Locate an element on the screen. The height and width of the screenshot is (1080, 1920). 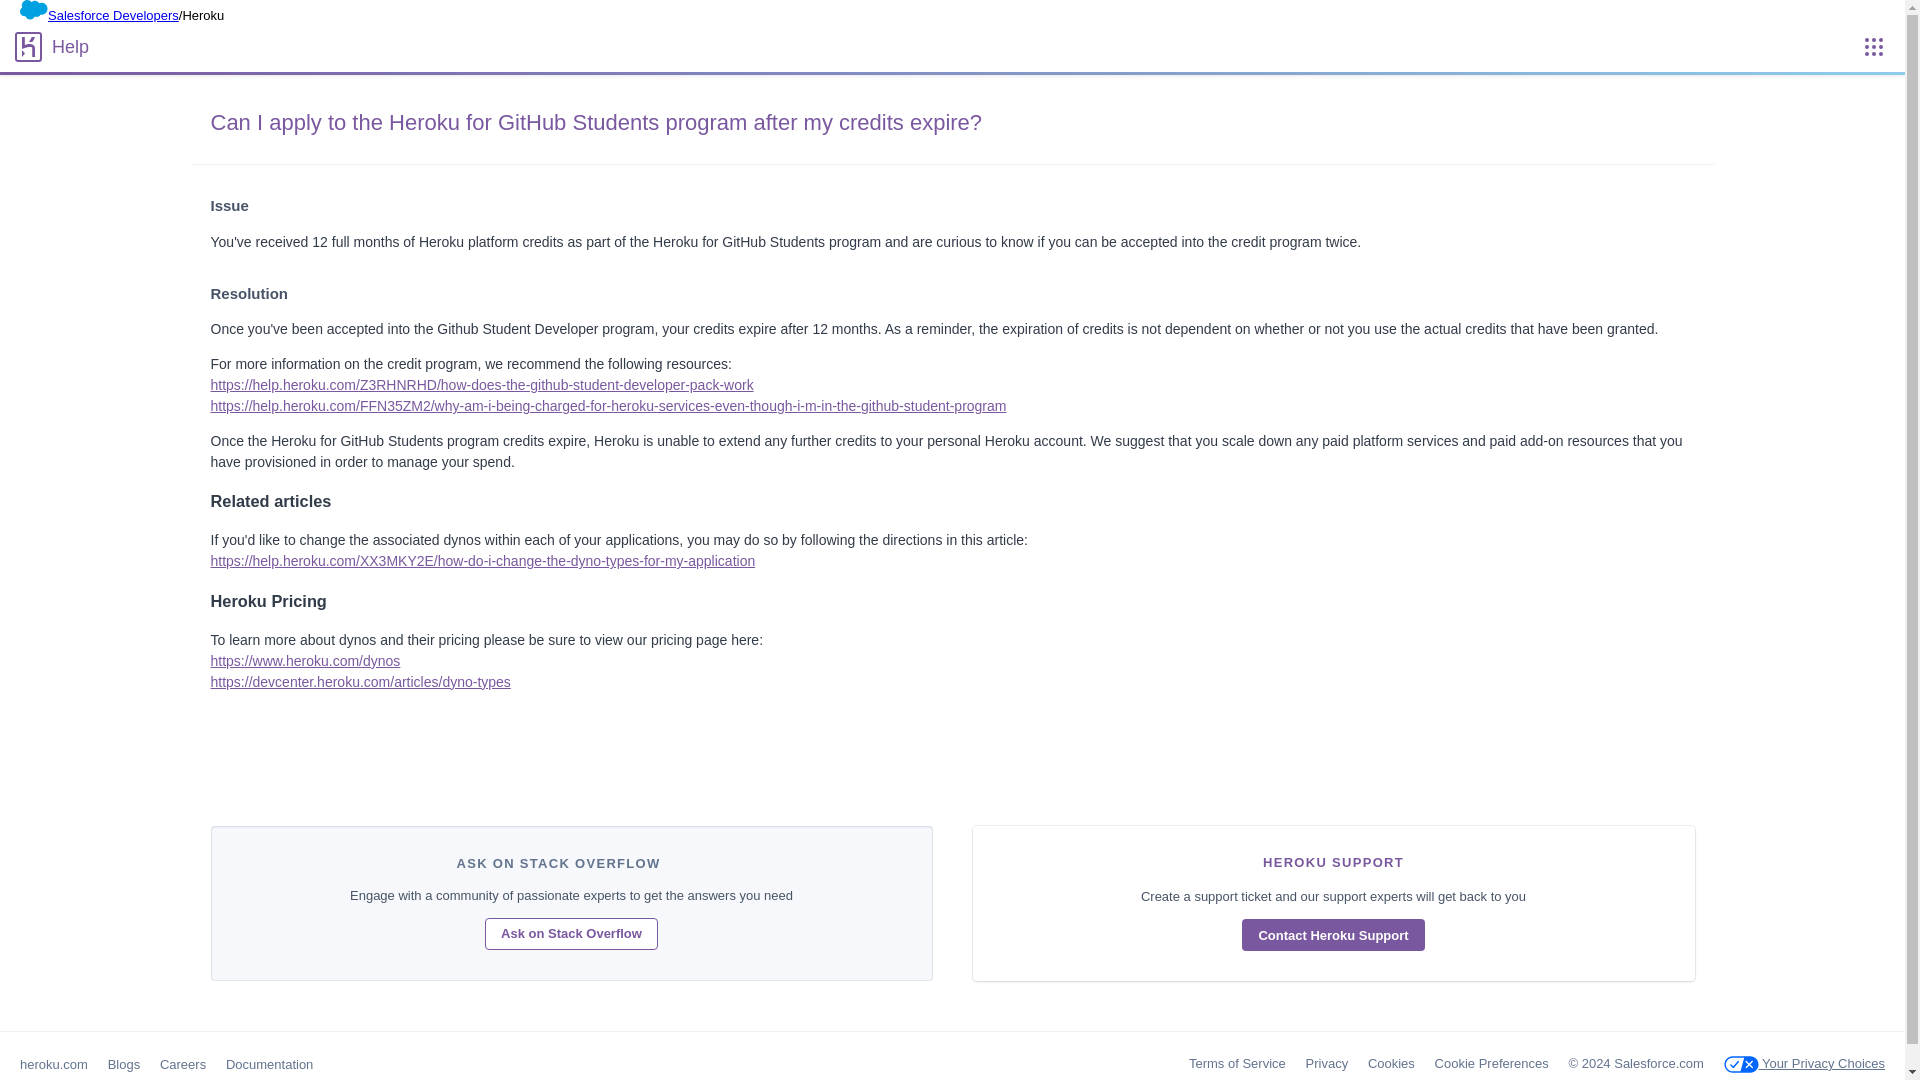
heroku.com is located at coordinates (54, 1064).